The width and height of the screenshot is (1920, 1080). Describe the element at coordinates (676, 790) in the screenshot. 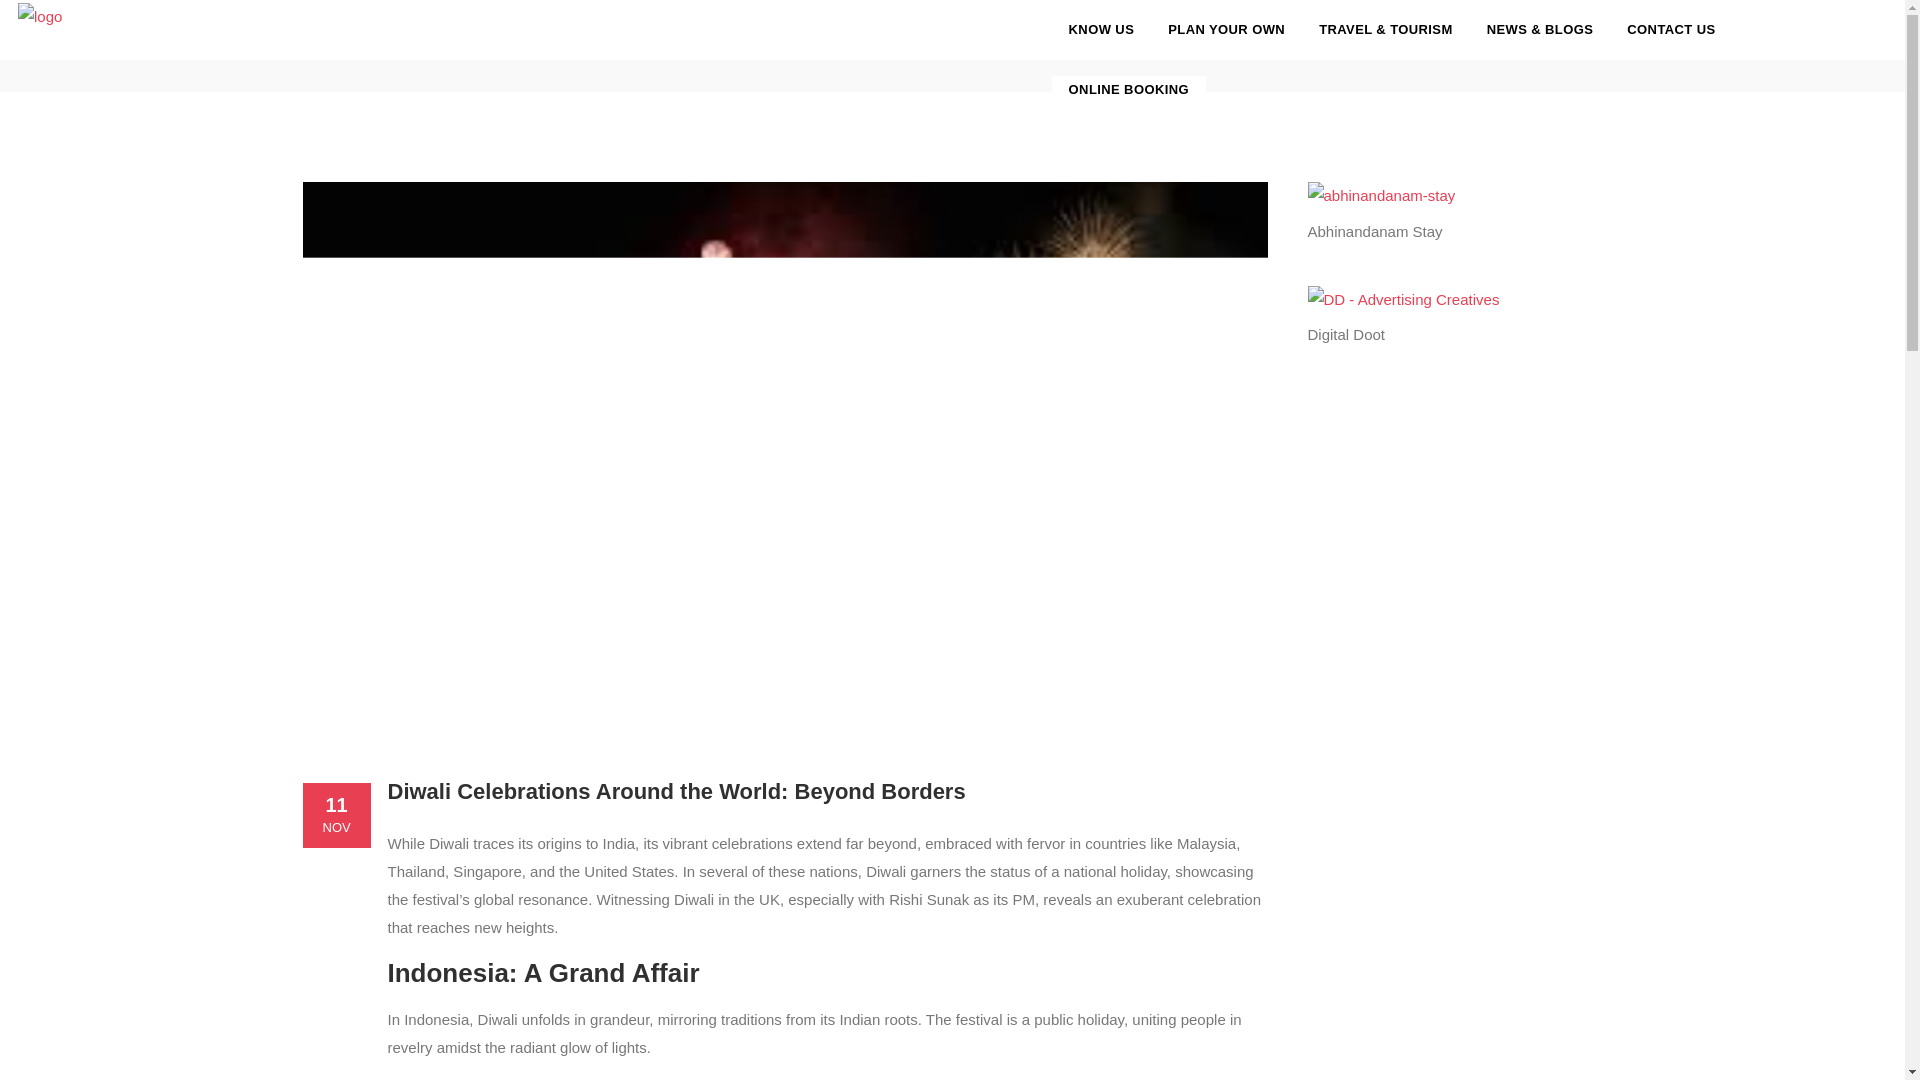

I see `Diwali Celebrations Around the World: Beyond Borders` at that location.